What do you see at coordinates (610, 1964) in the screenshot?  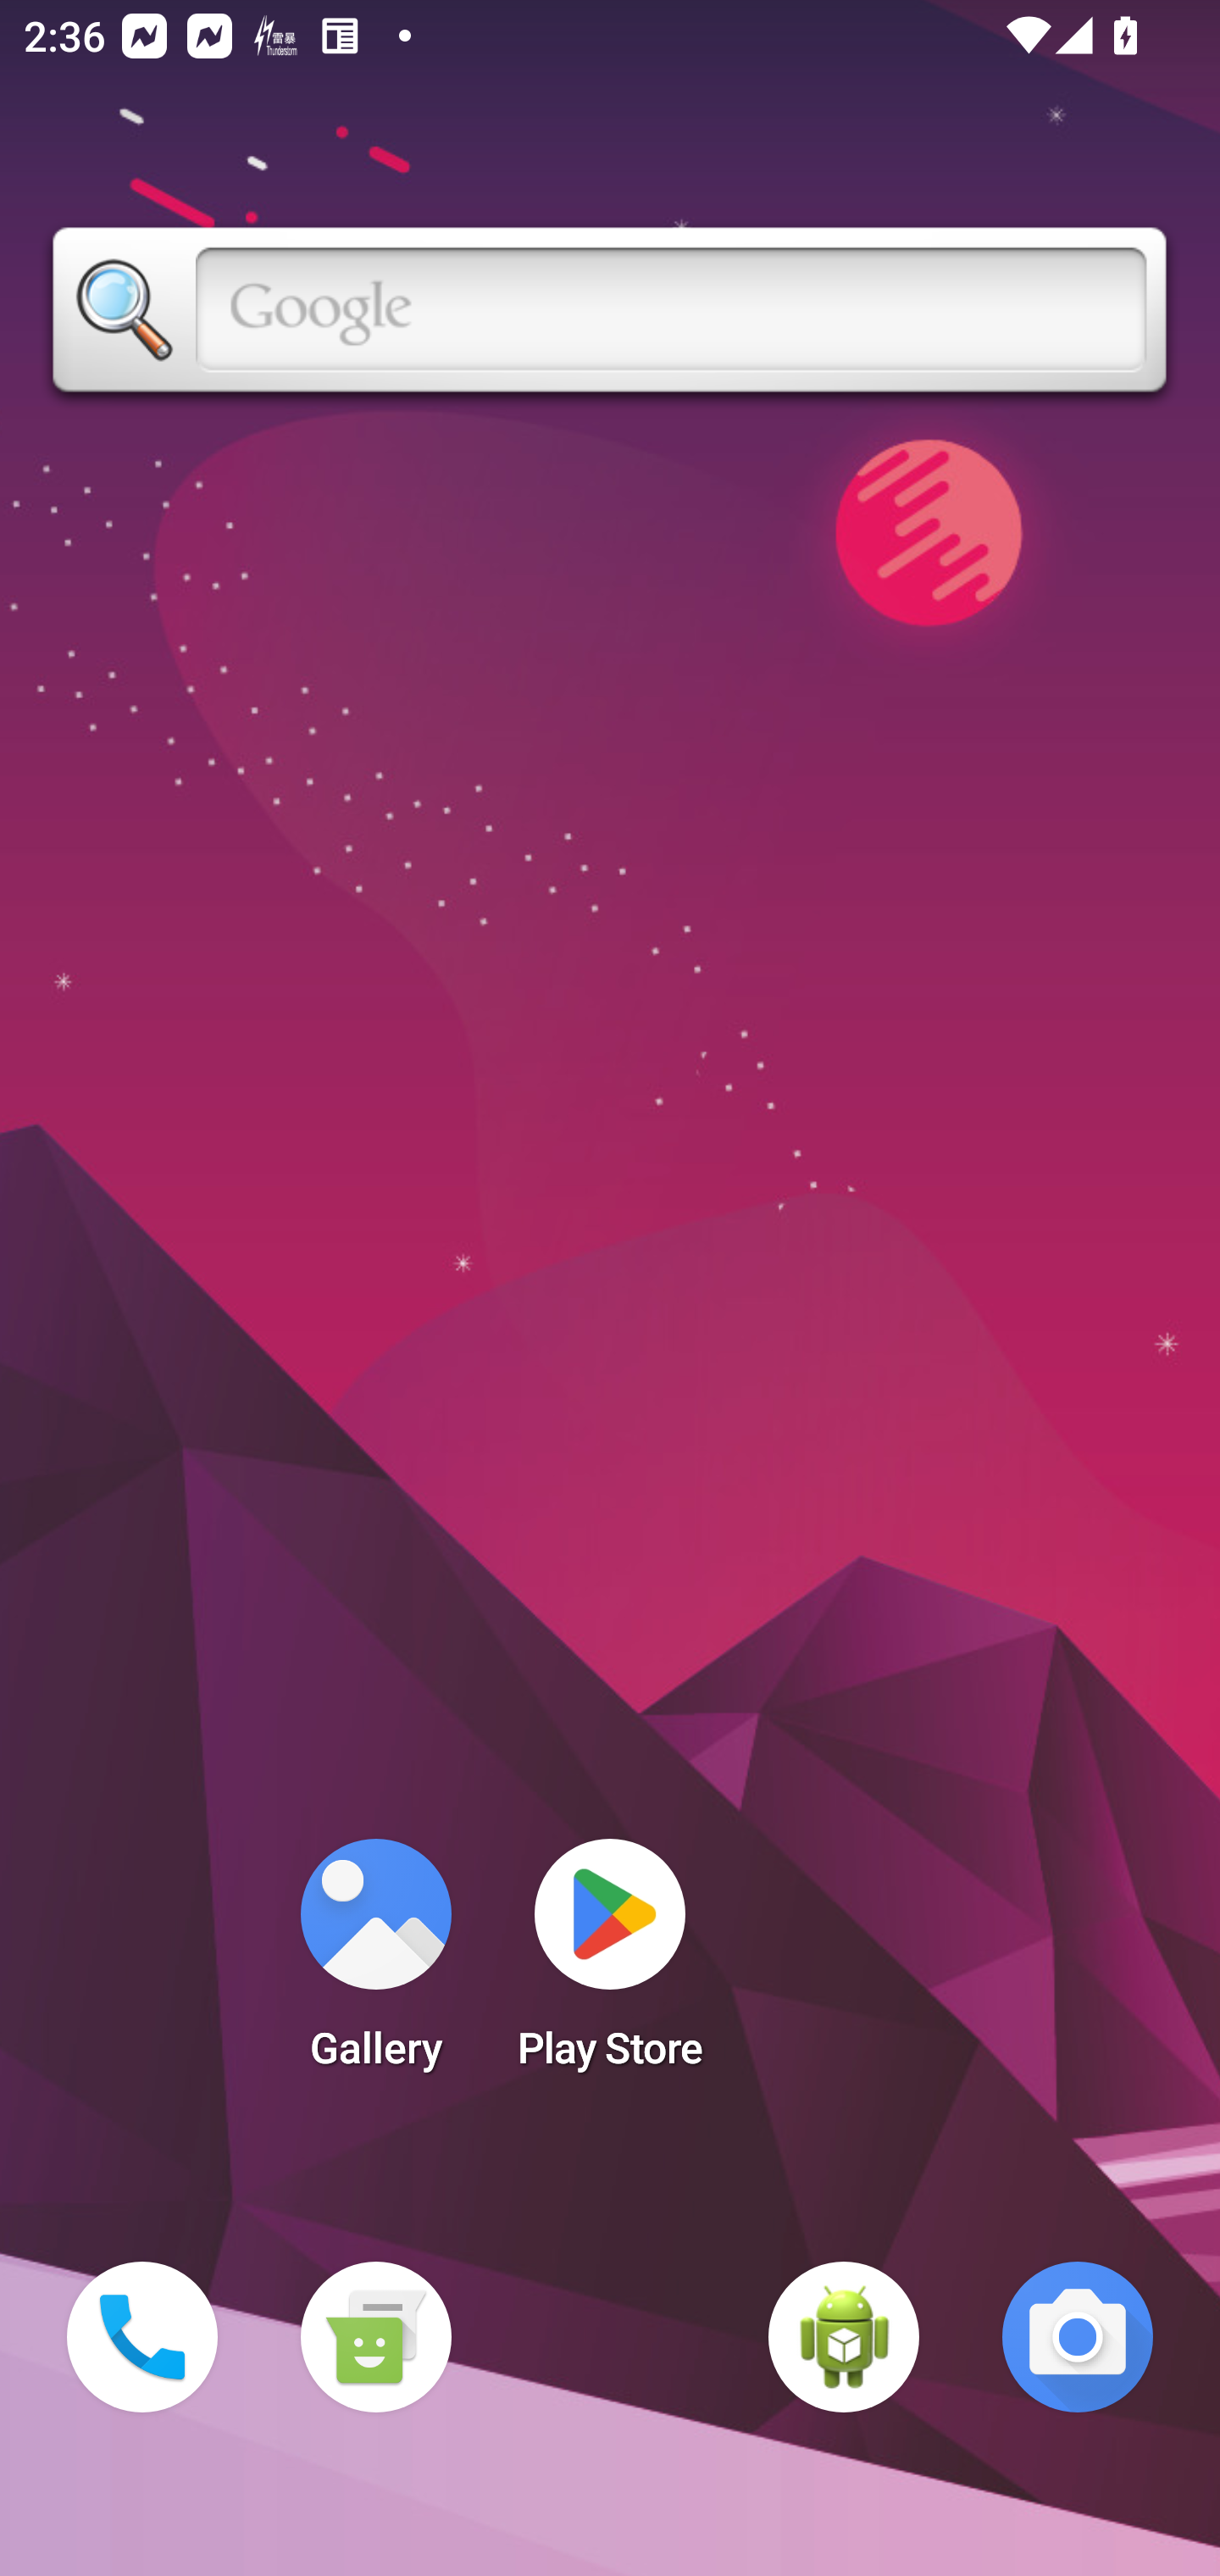 I see `Play Store` at bounding box center [610, 1964].